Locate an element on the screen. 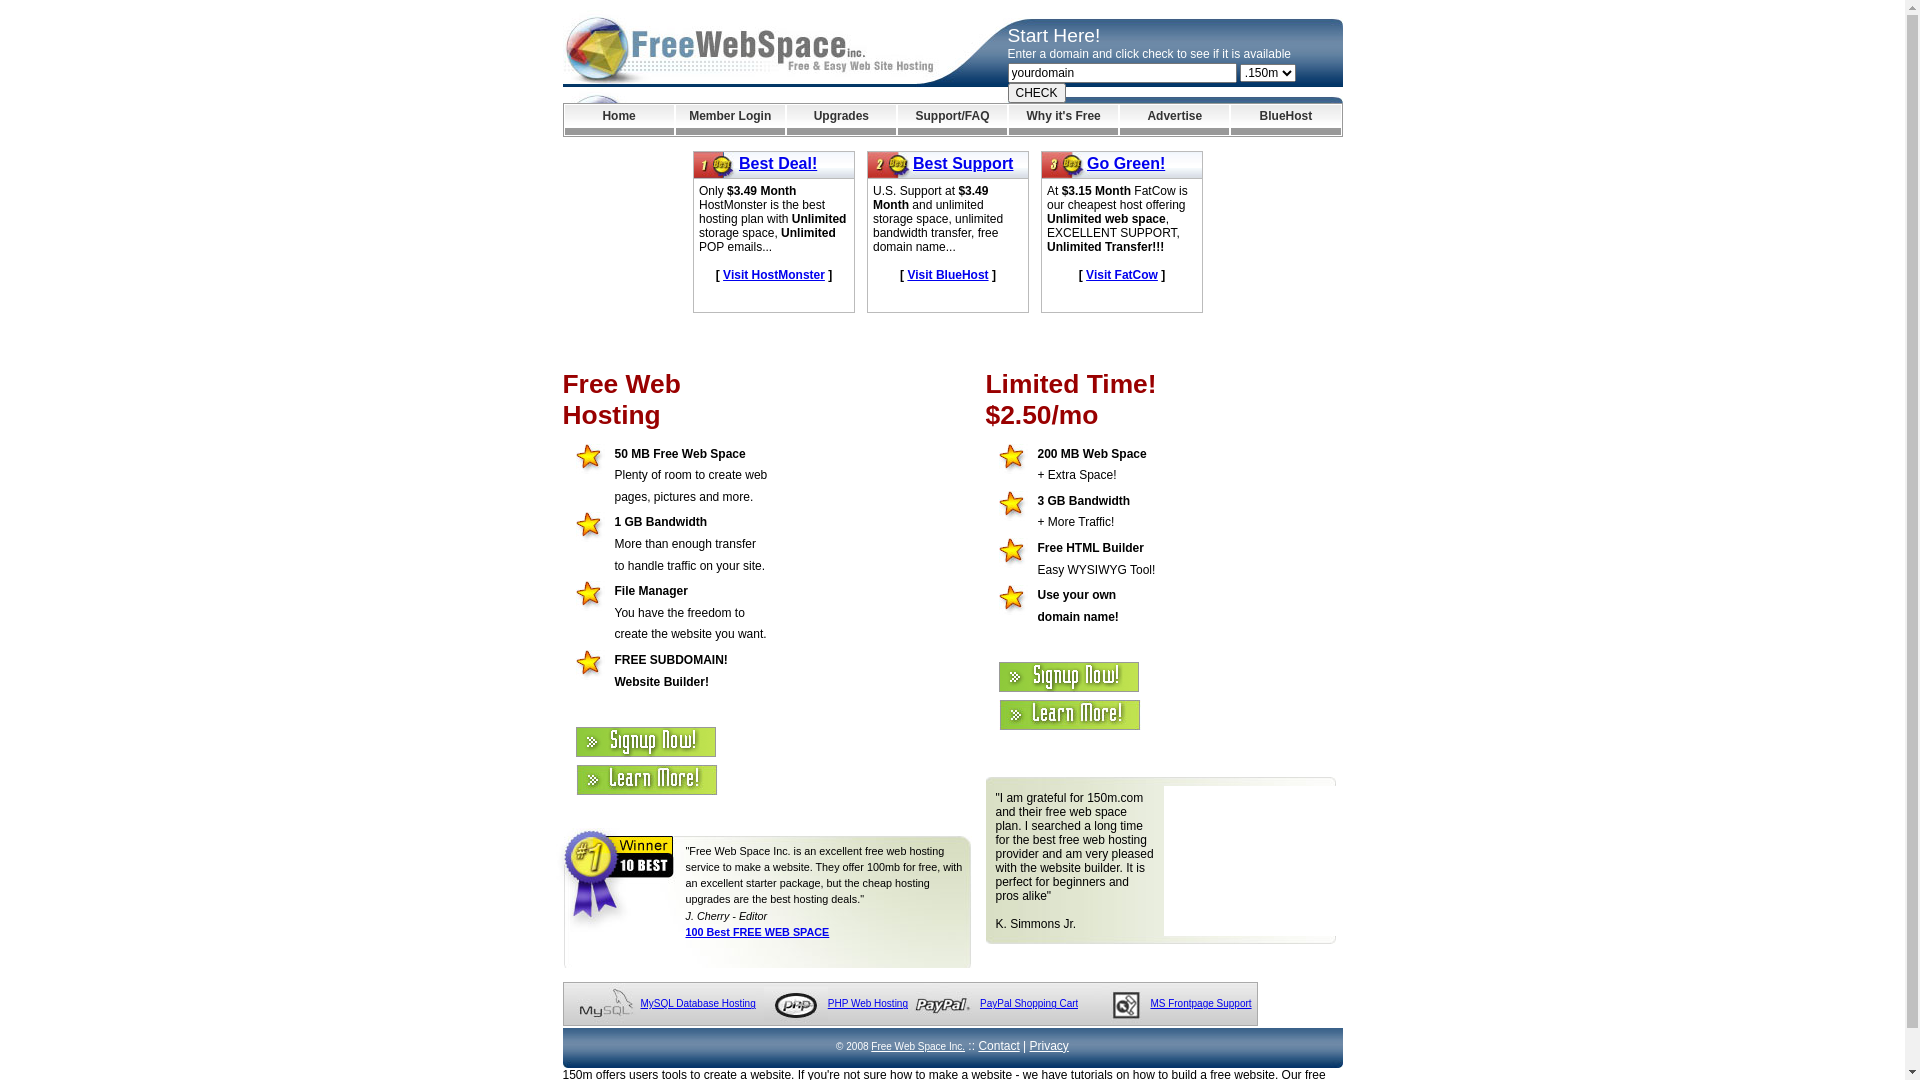  Support/FAQ is located at coordinates (952, 120).